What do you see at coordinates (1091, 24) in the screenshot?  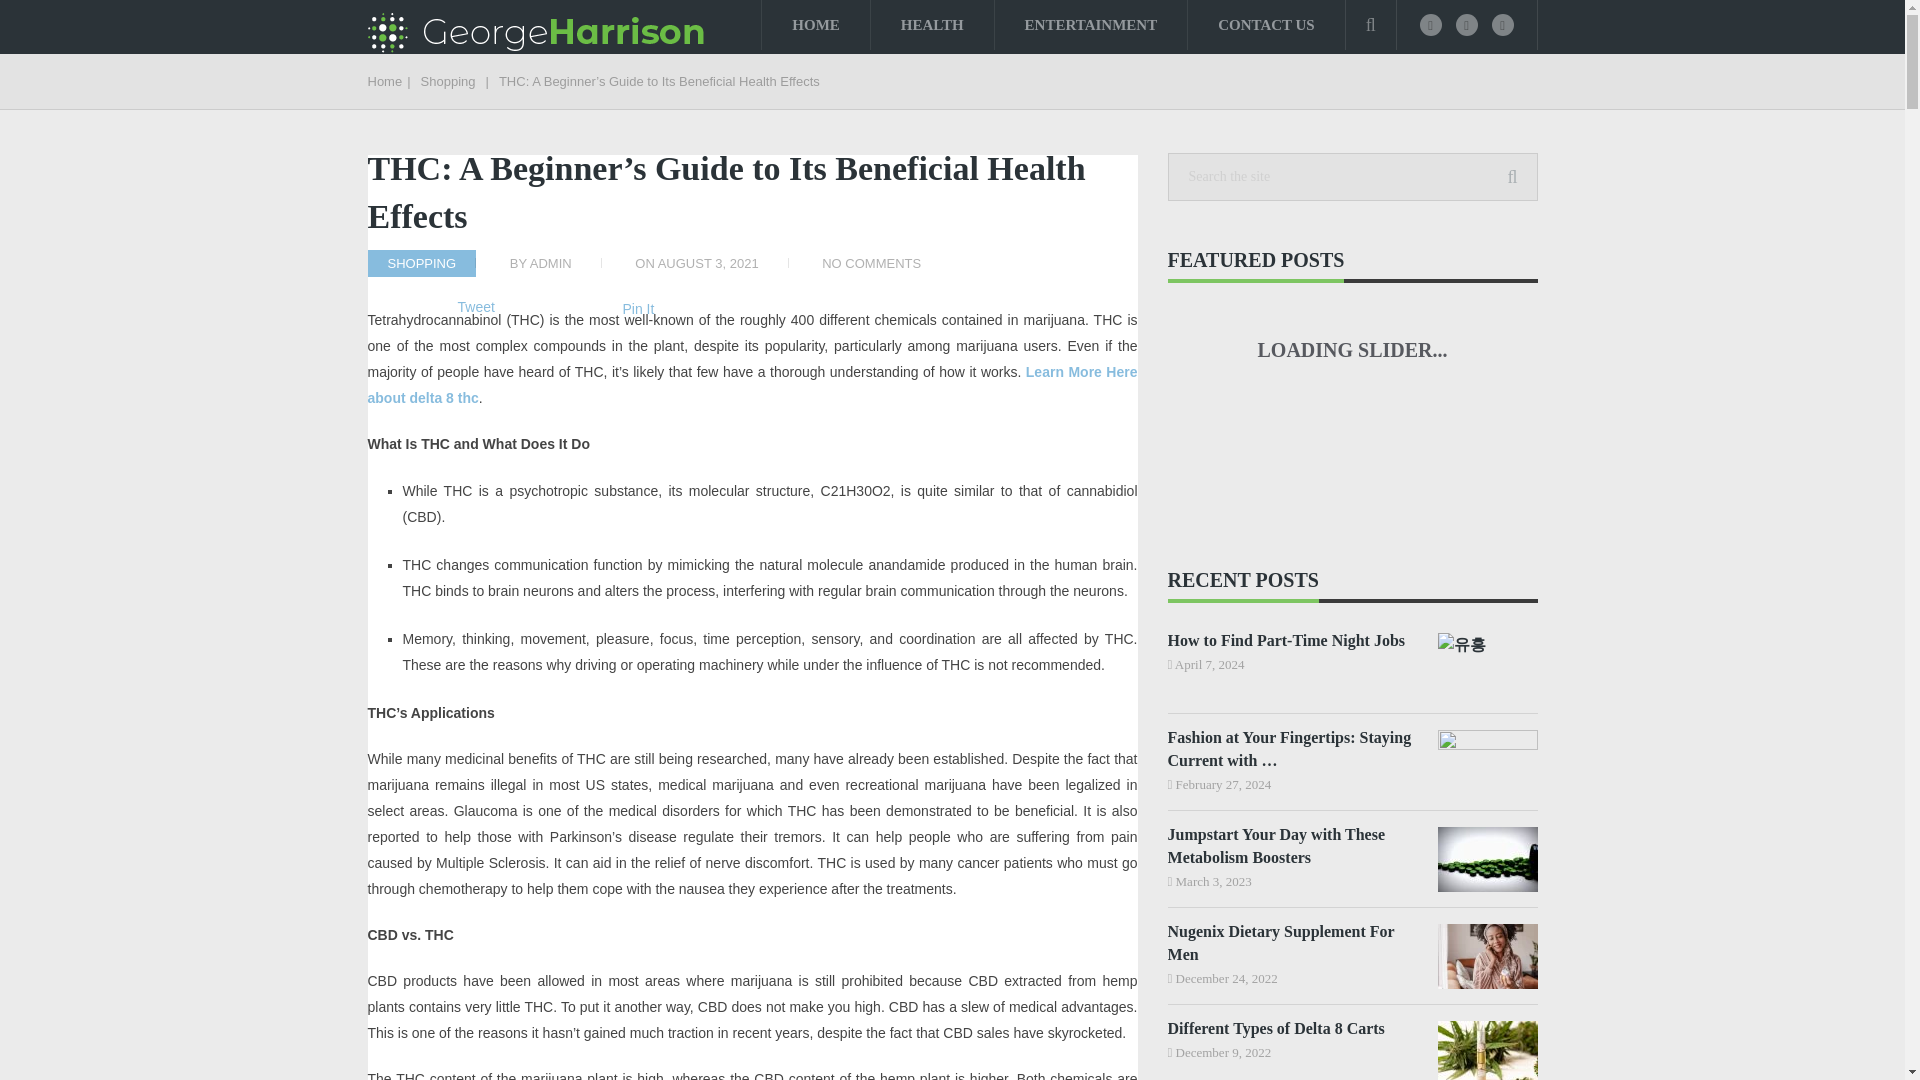 I see `ENTERTAINMENT` at bounding box center [1091, 24].